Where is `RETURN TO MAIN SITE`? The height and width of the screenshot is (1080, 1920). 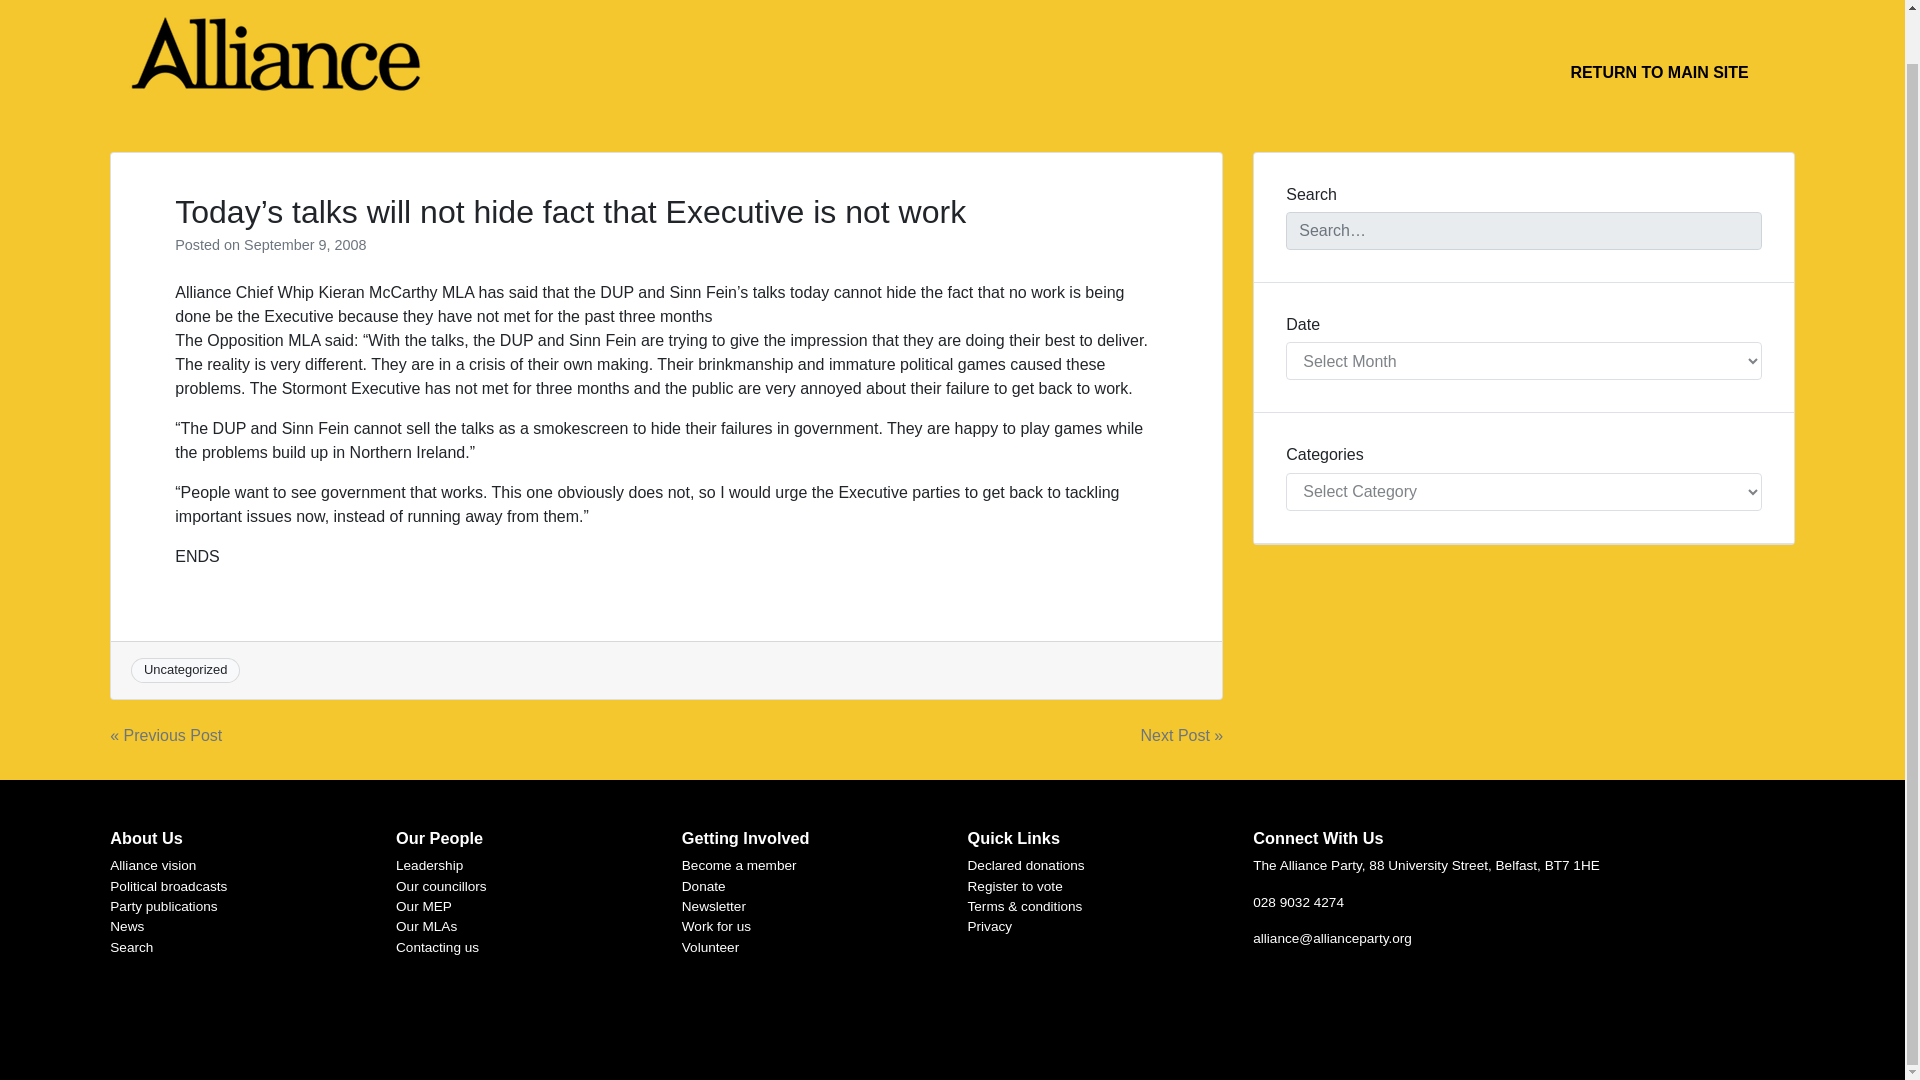 RETURN TO MAIN SITE is located at coordinates (1658, 72).